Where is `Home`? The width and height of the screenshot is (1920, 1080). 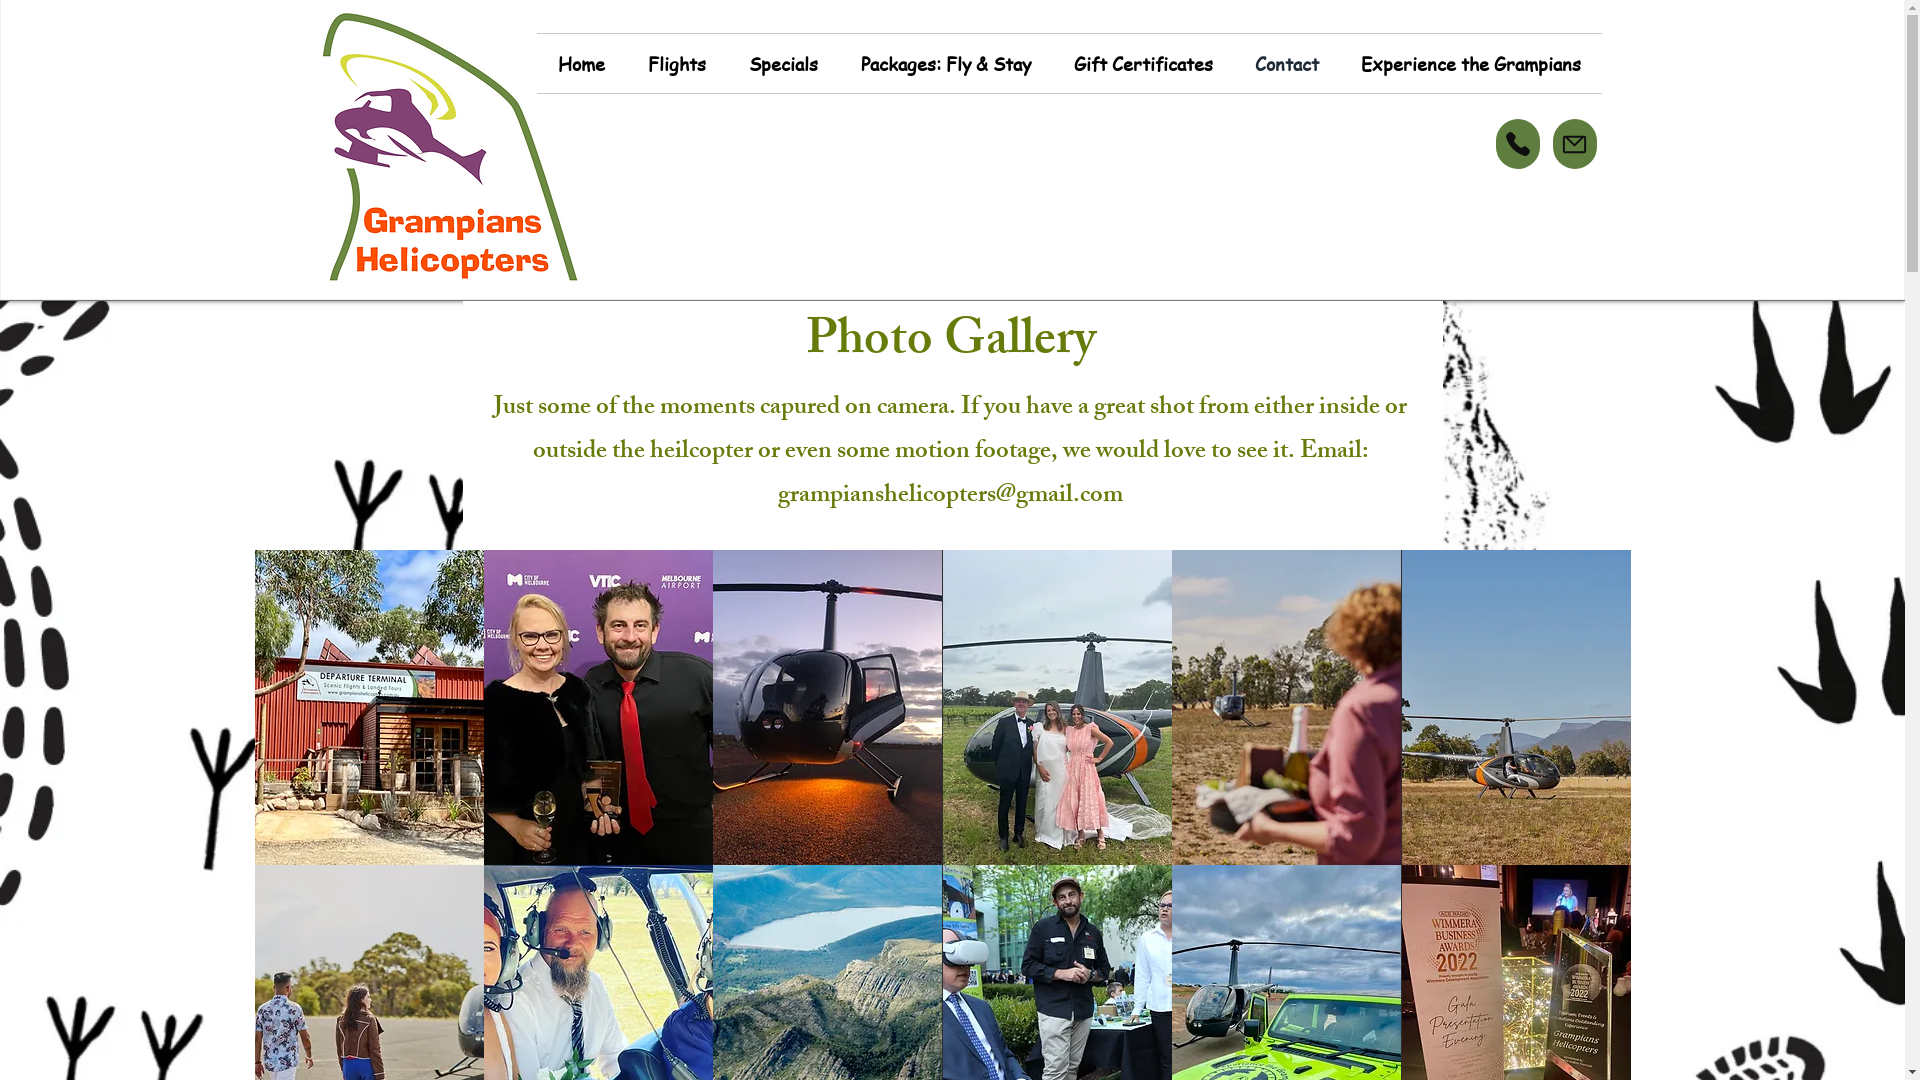
Home is located at coordinates (581, 64).